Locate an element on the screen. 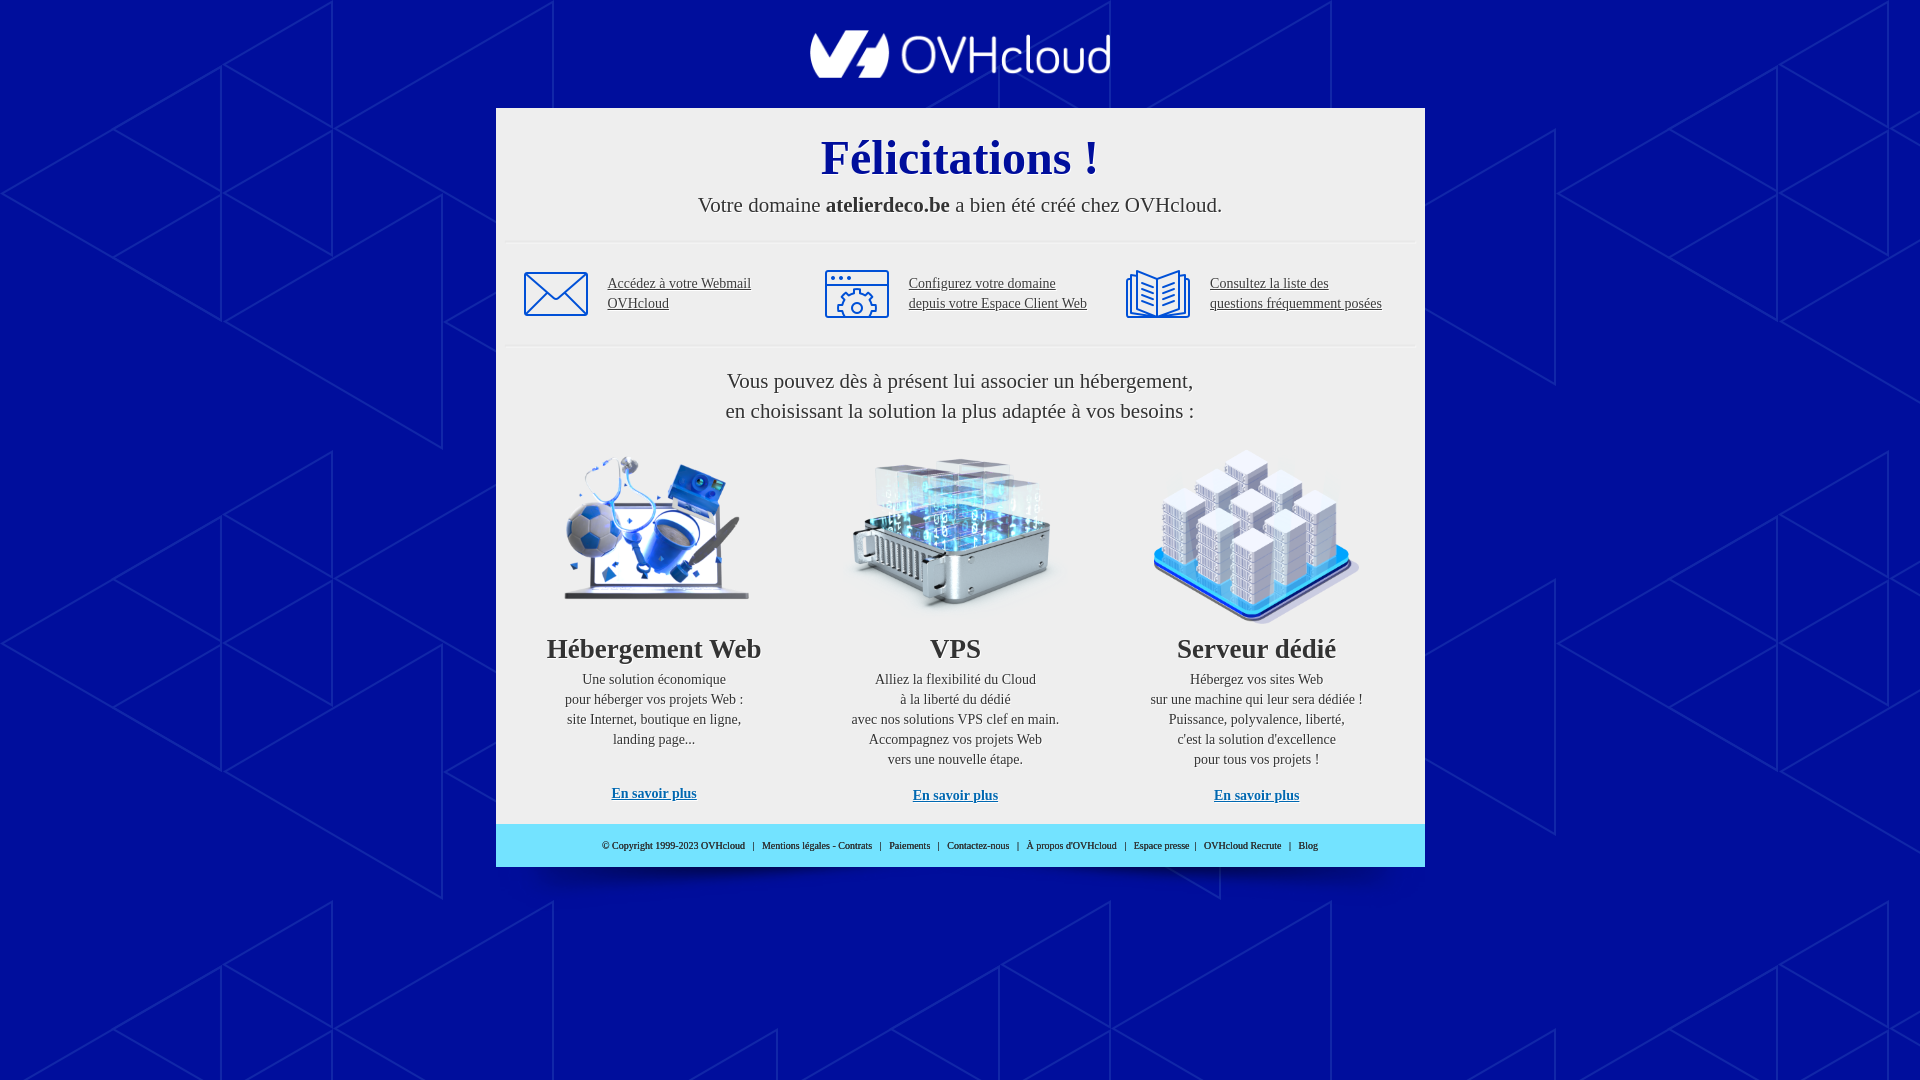 Image resolution: width=1920 pixels, height=1080 pixels. En savoir plus is located at coordinates (1256, 796).